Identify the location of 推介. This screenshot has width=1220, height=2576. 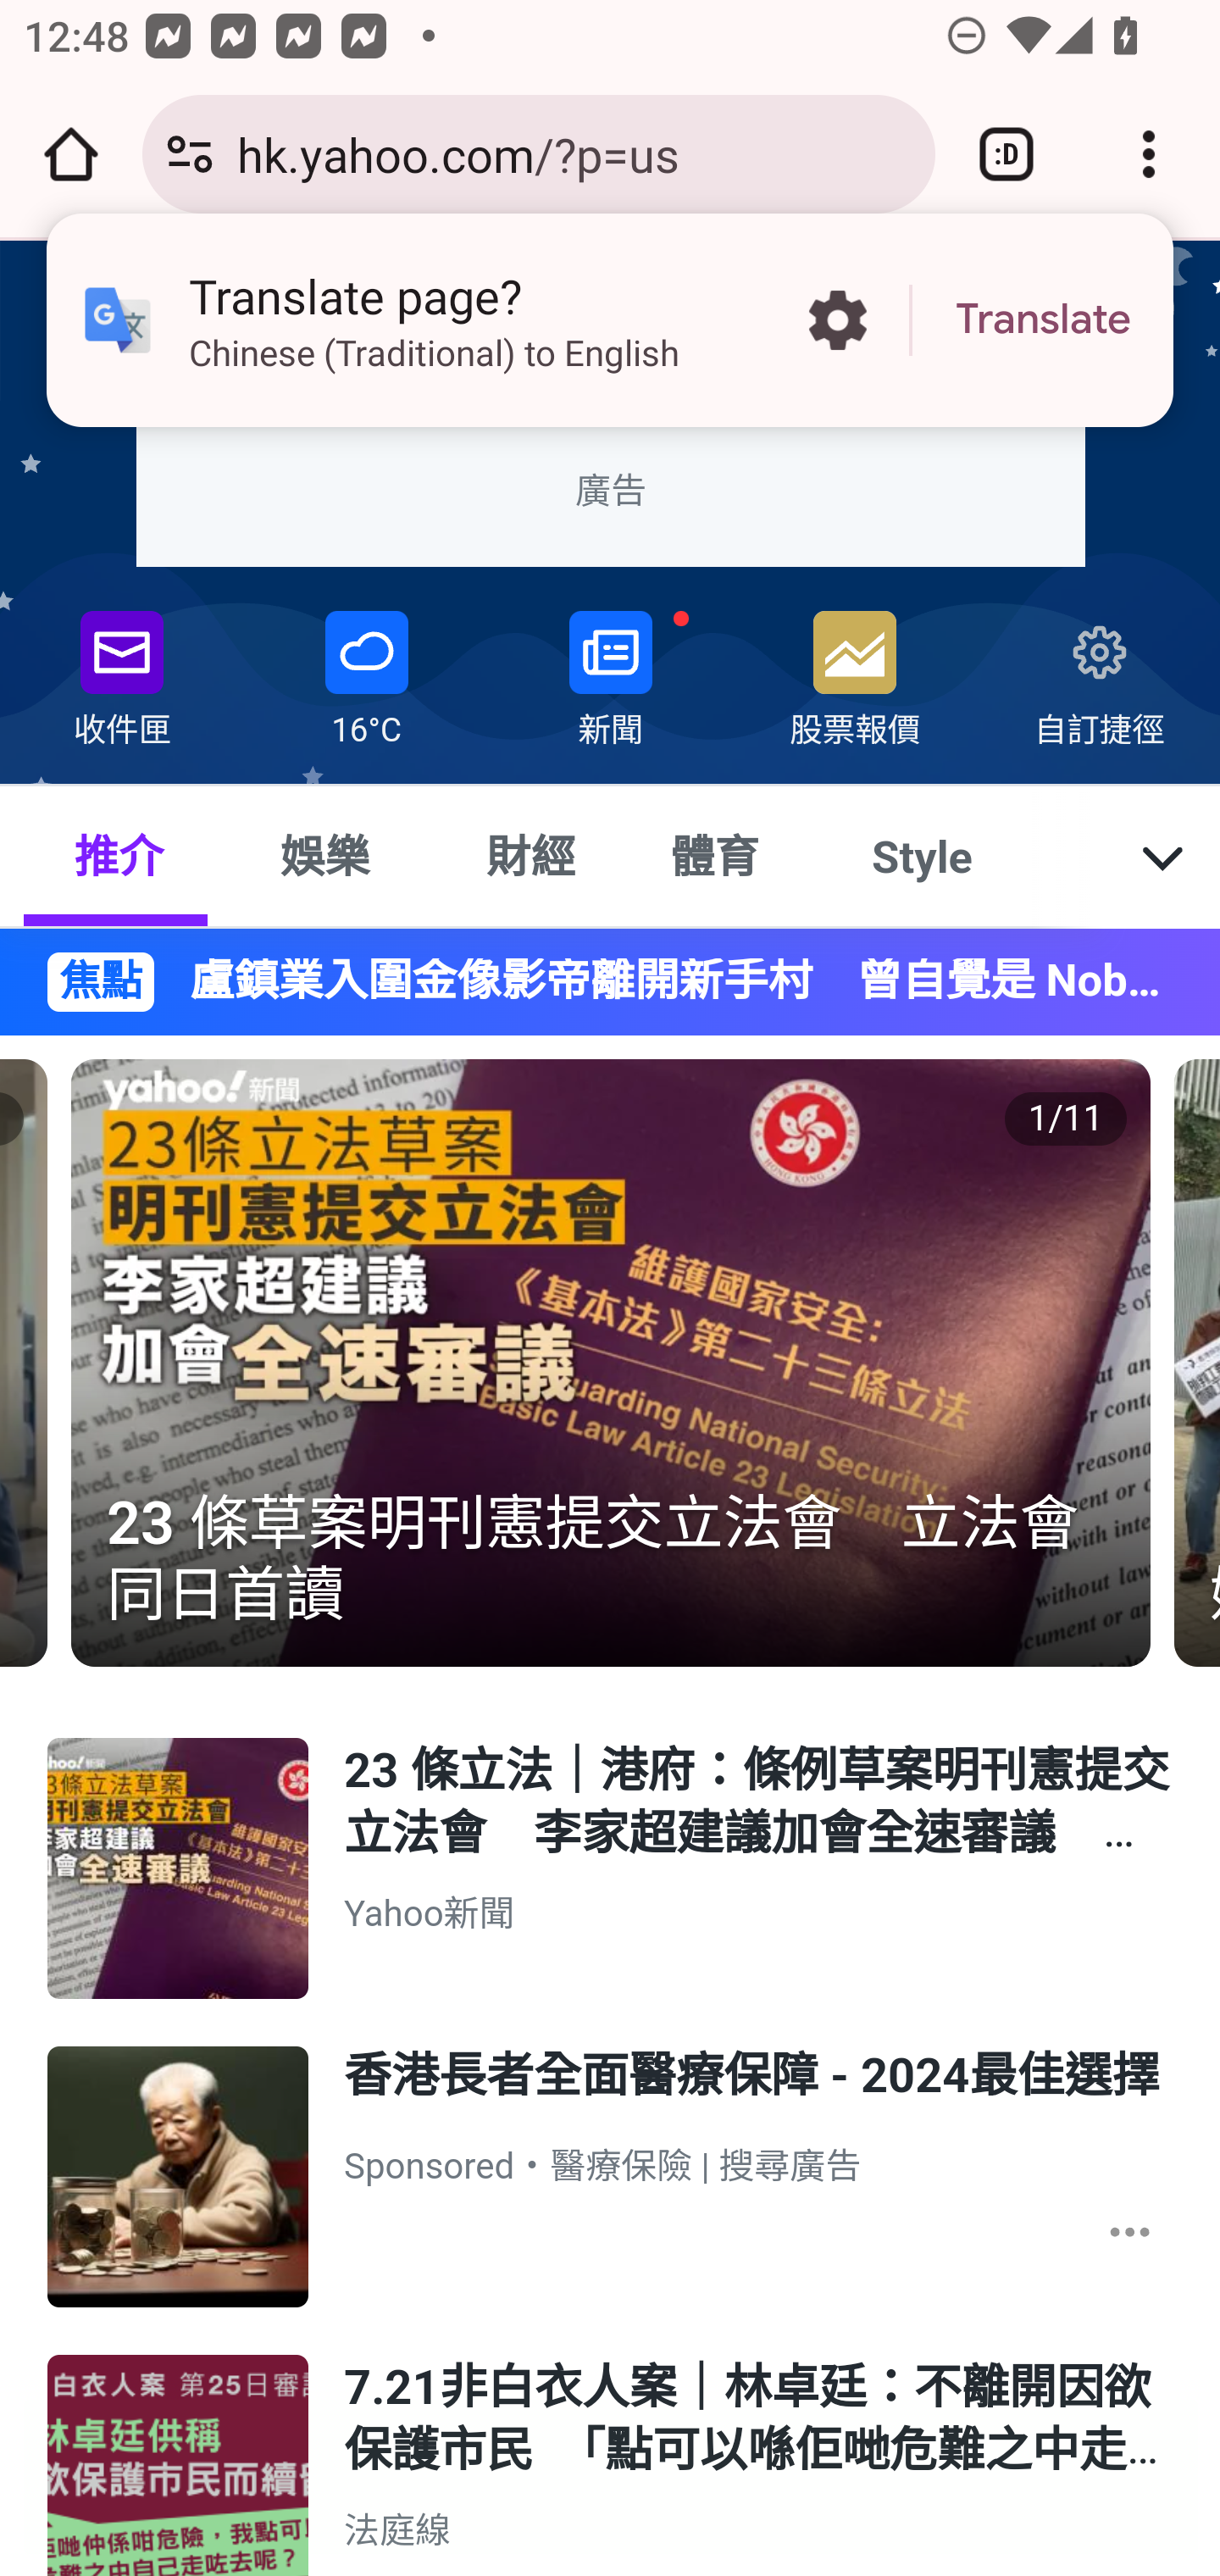
(118, 855).